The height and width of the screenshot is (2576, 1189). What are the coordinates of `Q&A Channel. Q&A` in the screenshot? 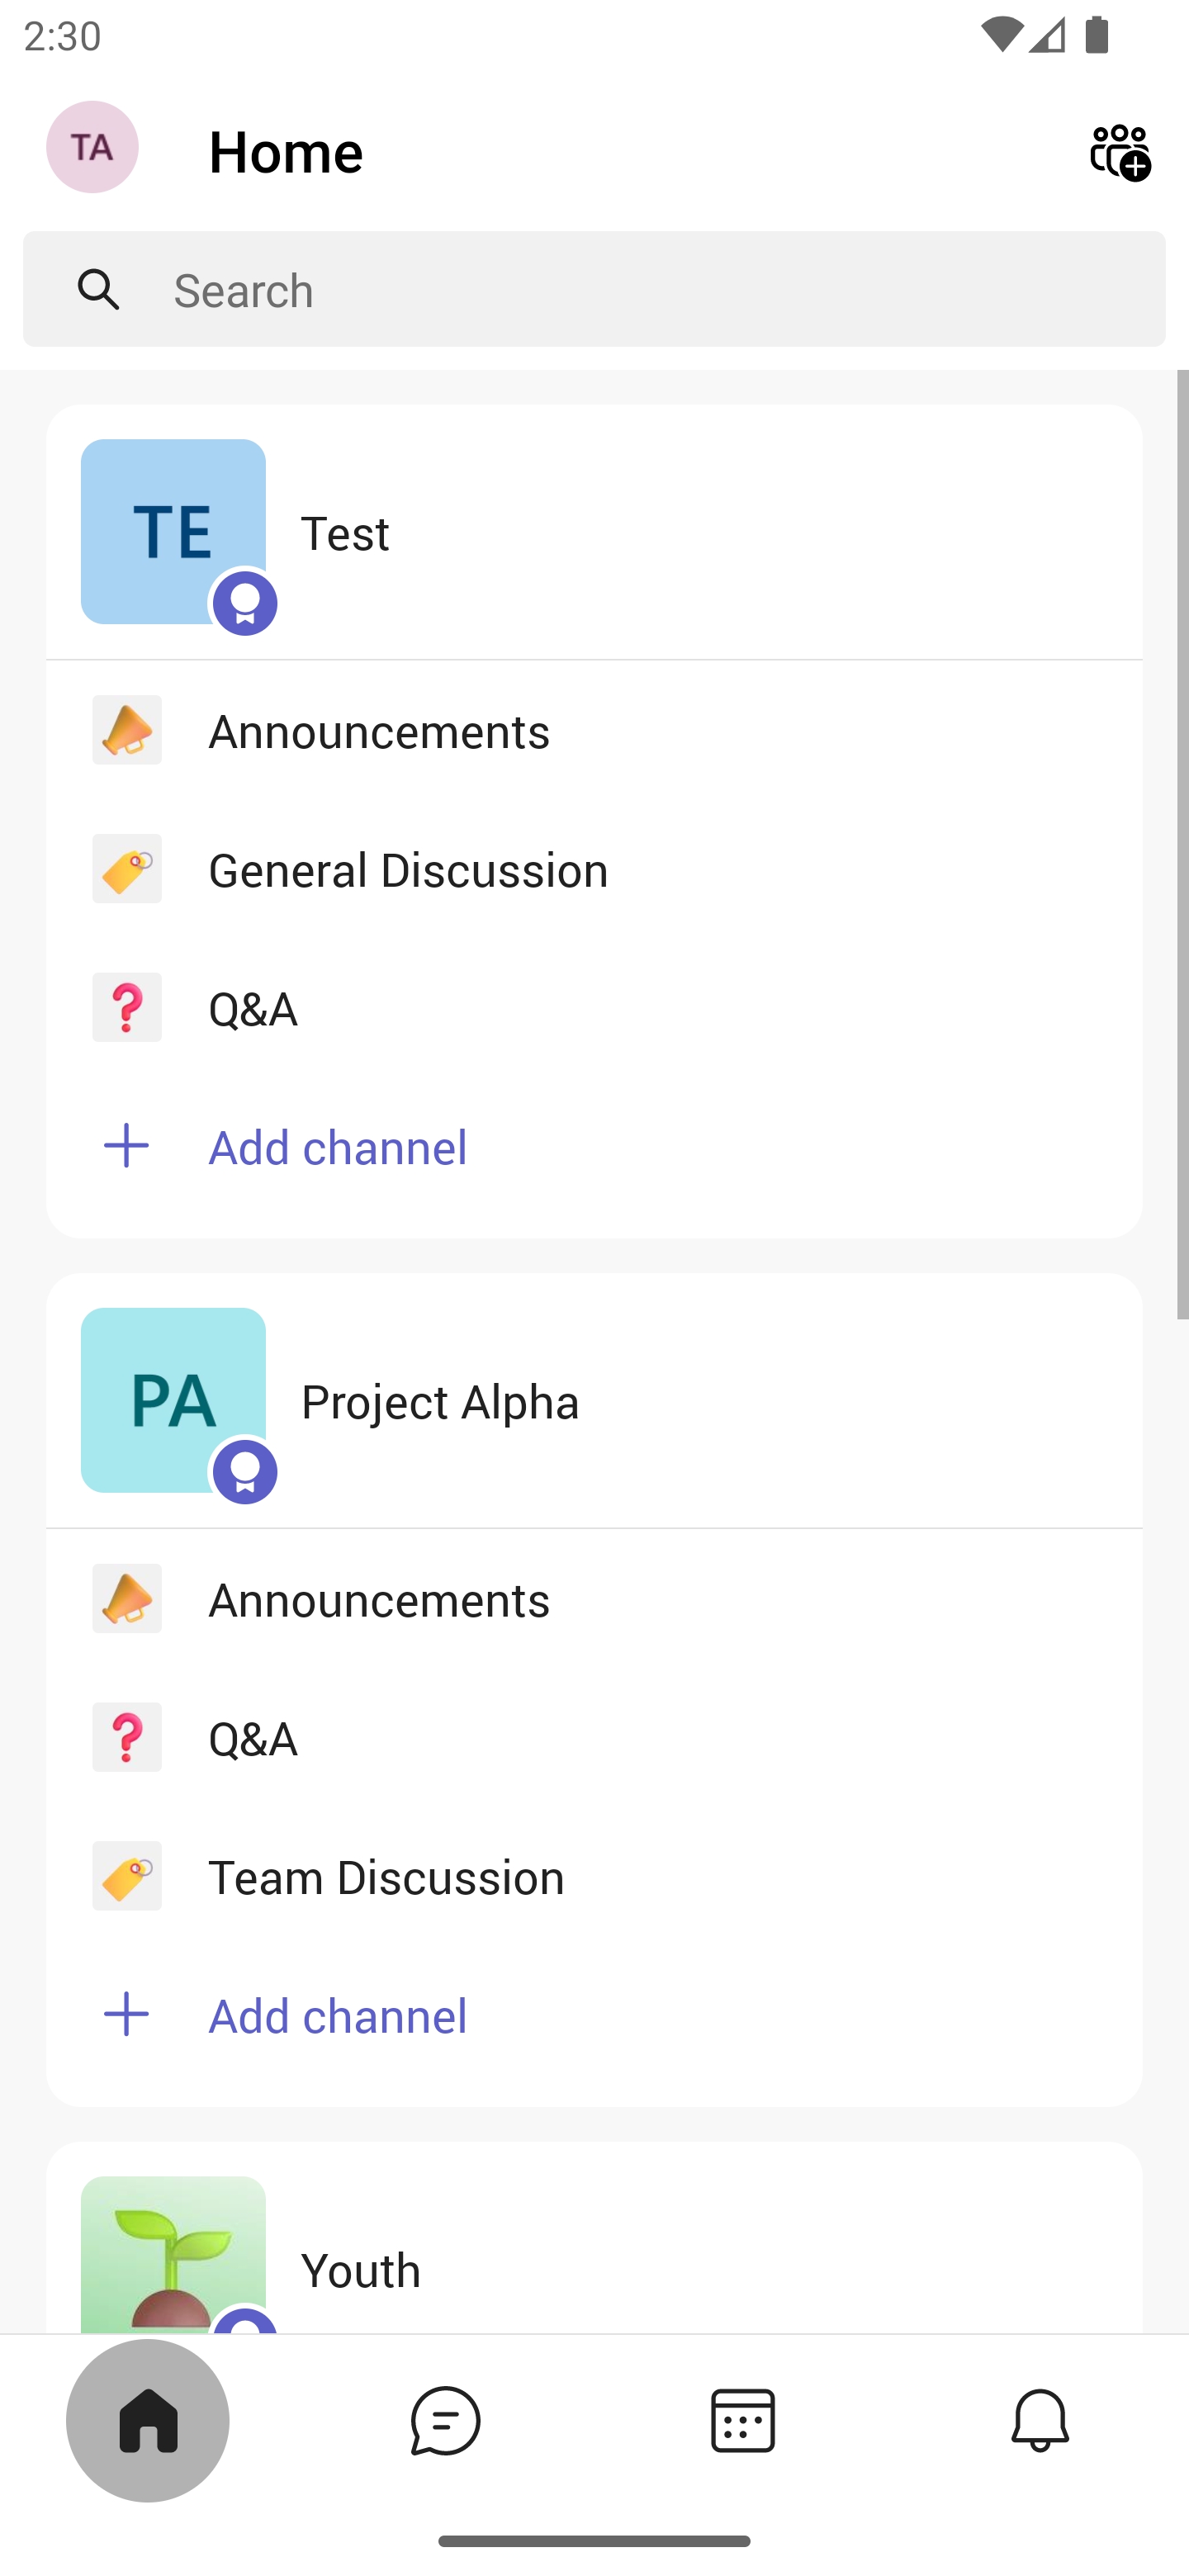 It's located at (594, 1735).